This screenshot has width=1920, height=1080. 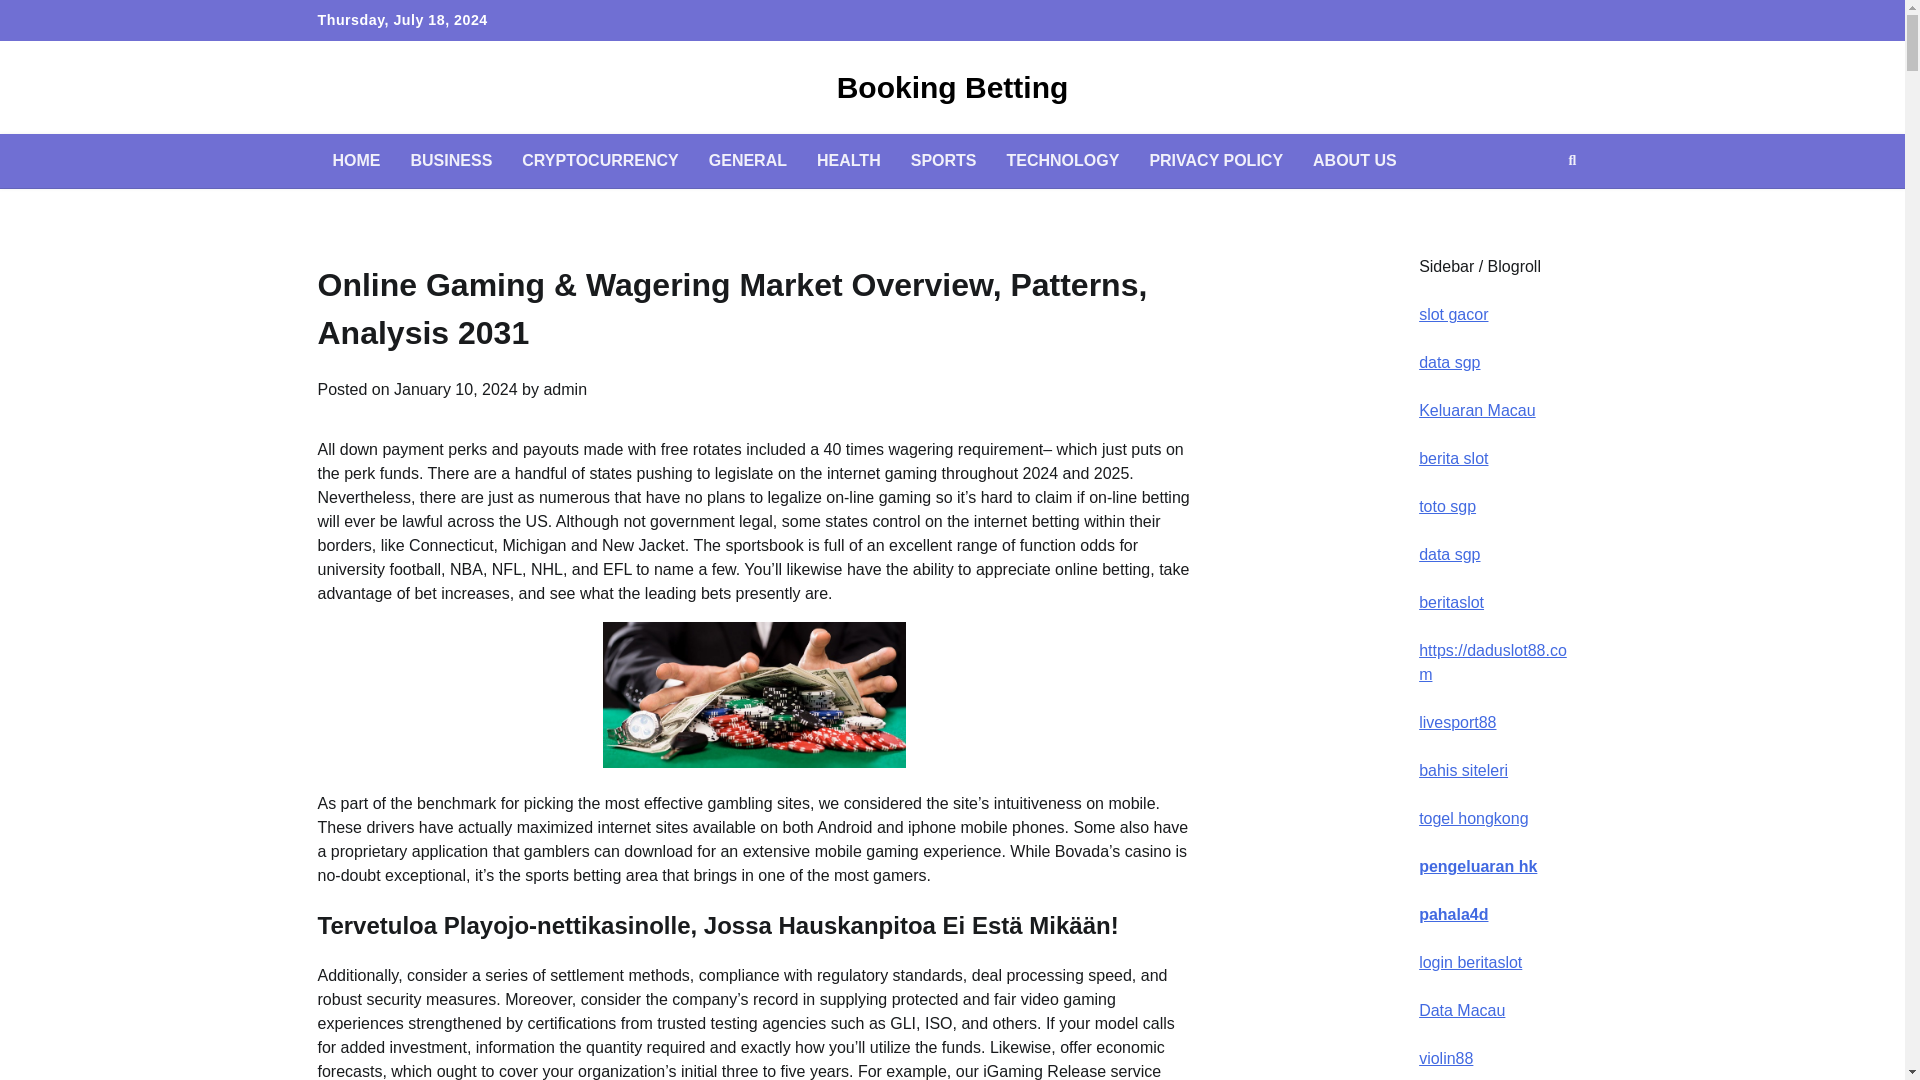 I want to click on Search, so click(x=1572, y=160).